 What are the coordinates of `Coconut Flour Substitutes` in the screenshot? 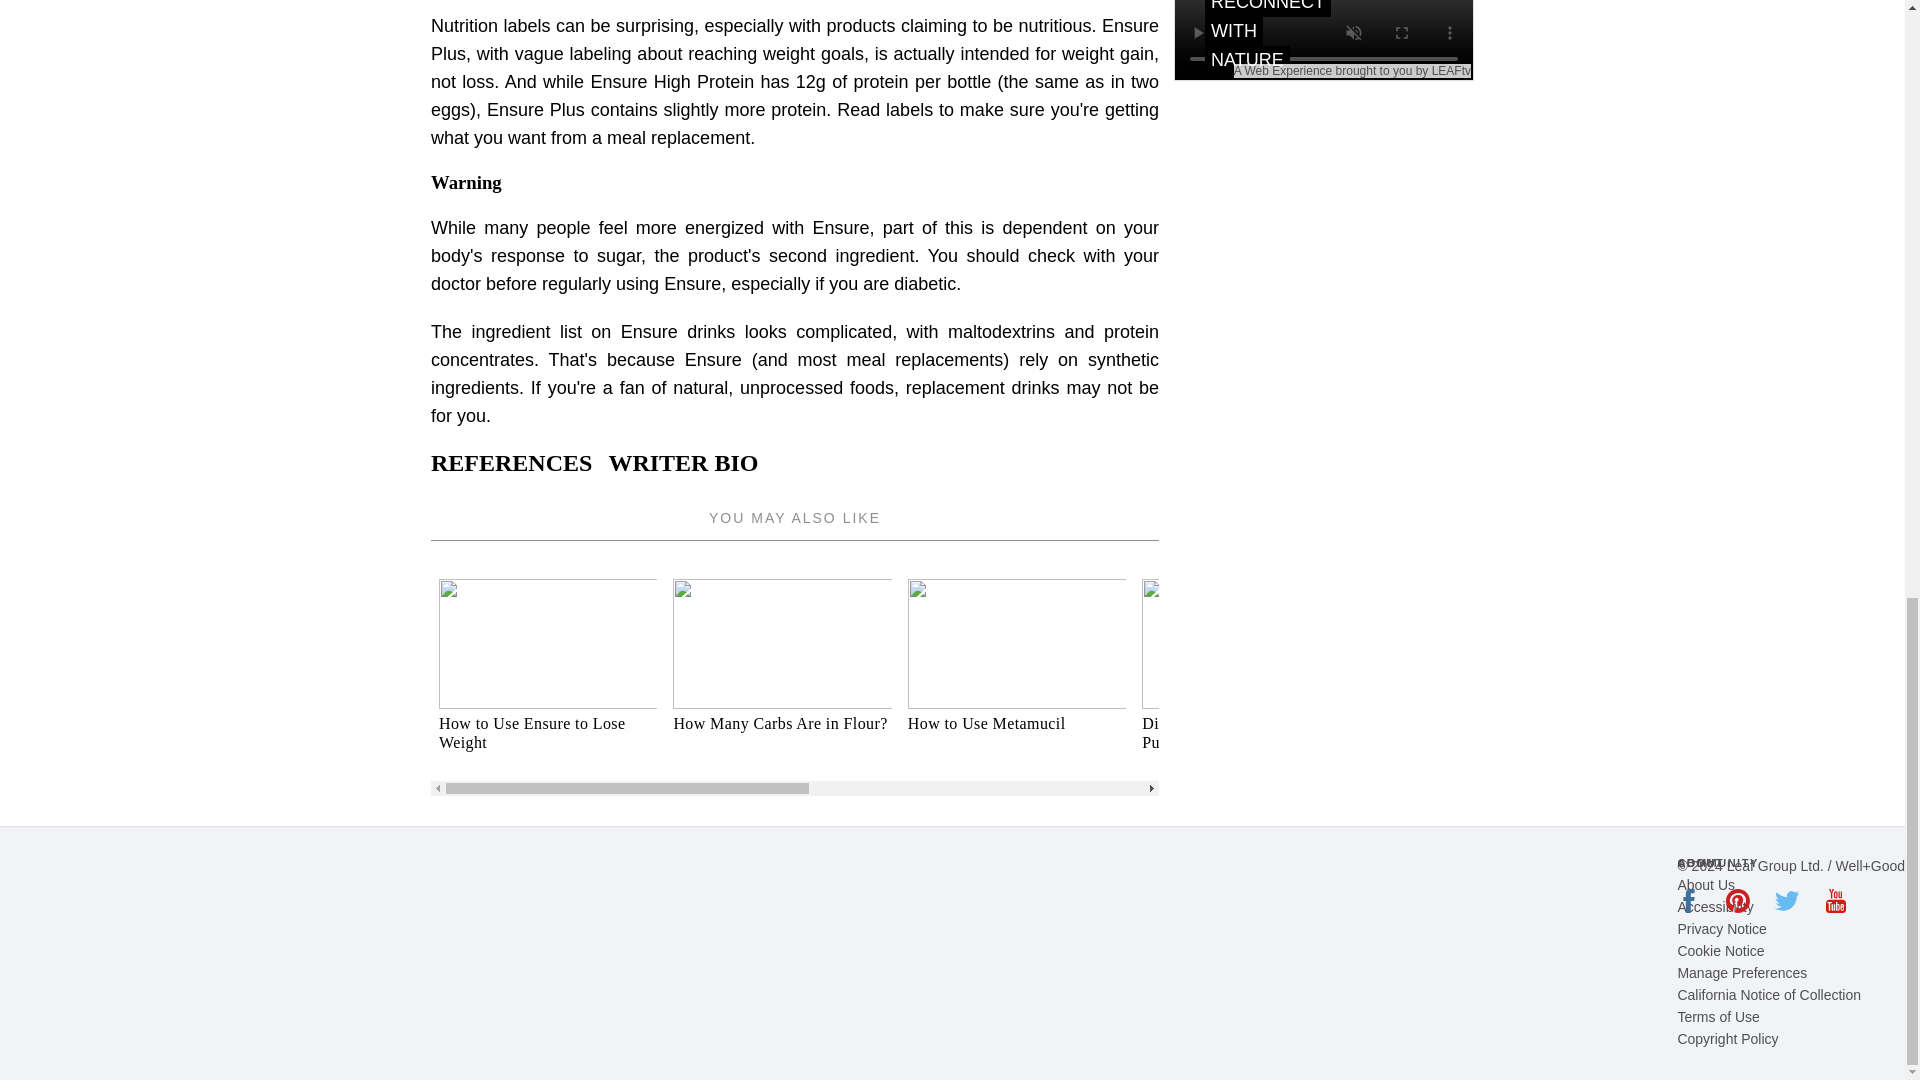 It's located at (1486, 723).